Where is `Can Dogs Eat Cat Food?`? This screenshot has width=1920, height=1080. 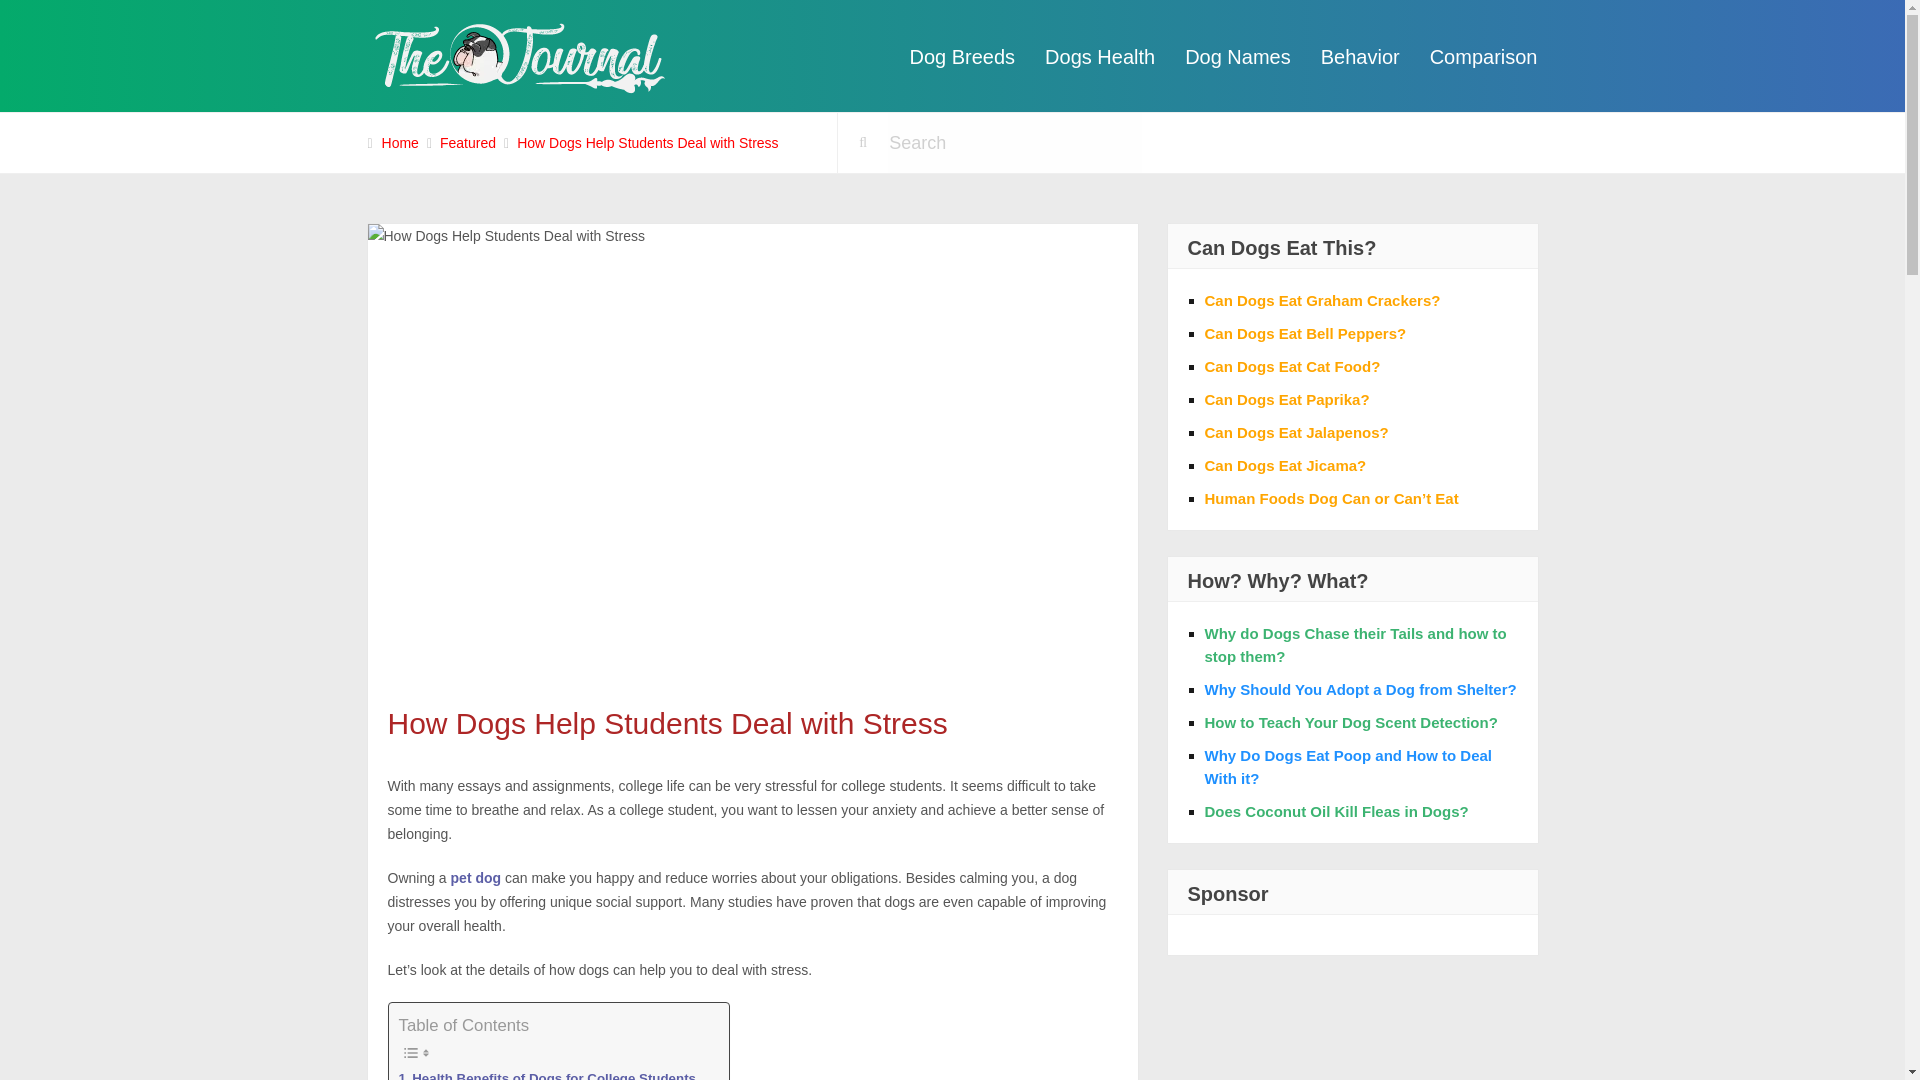 Can Dogs Eat Cat Food? is located at coordinates (1292, 366).